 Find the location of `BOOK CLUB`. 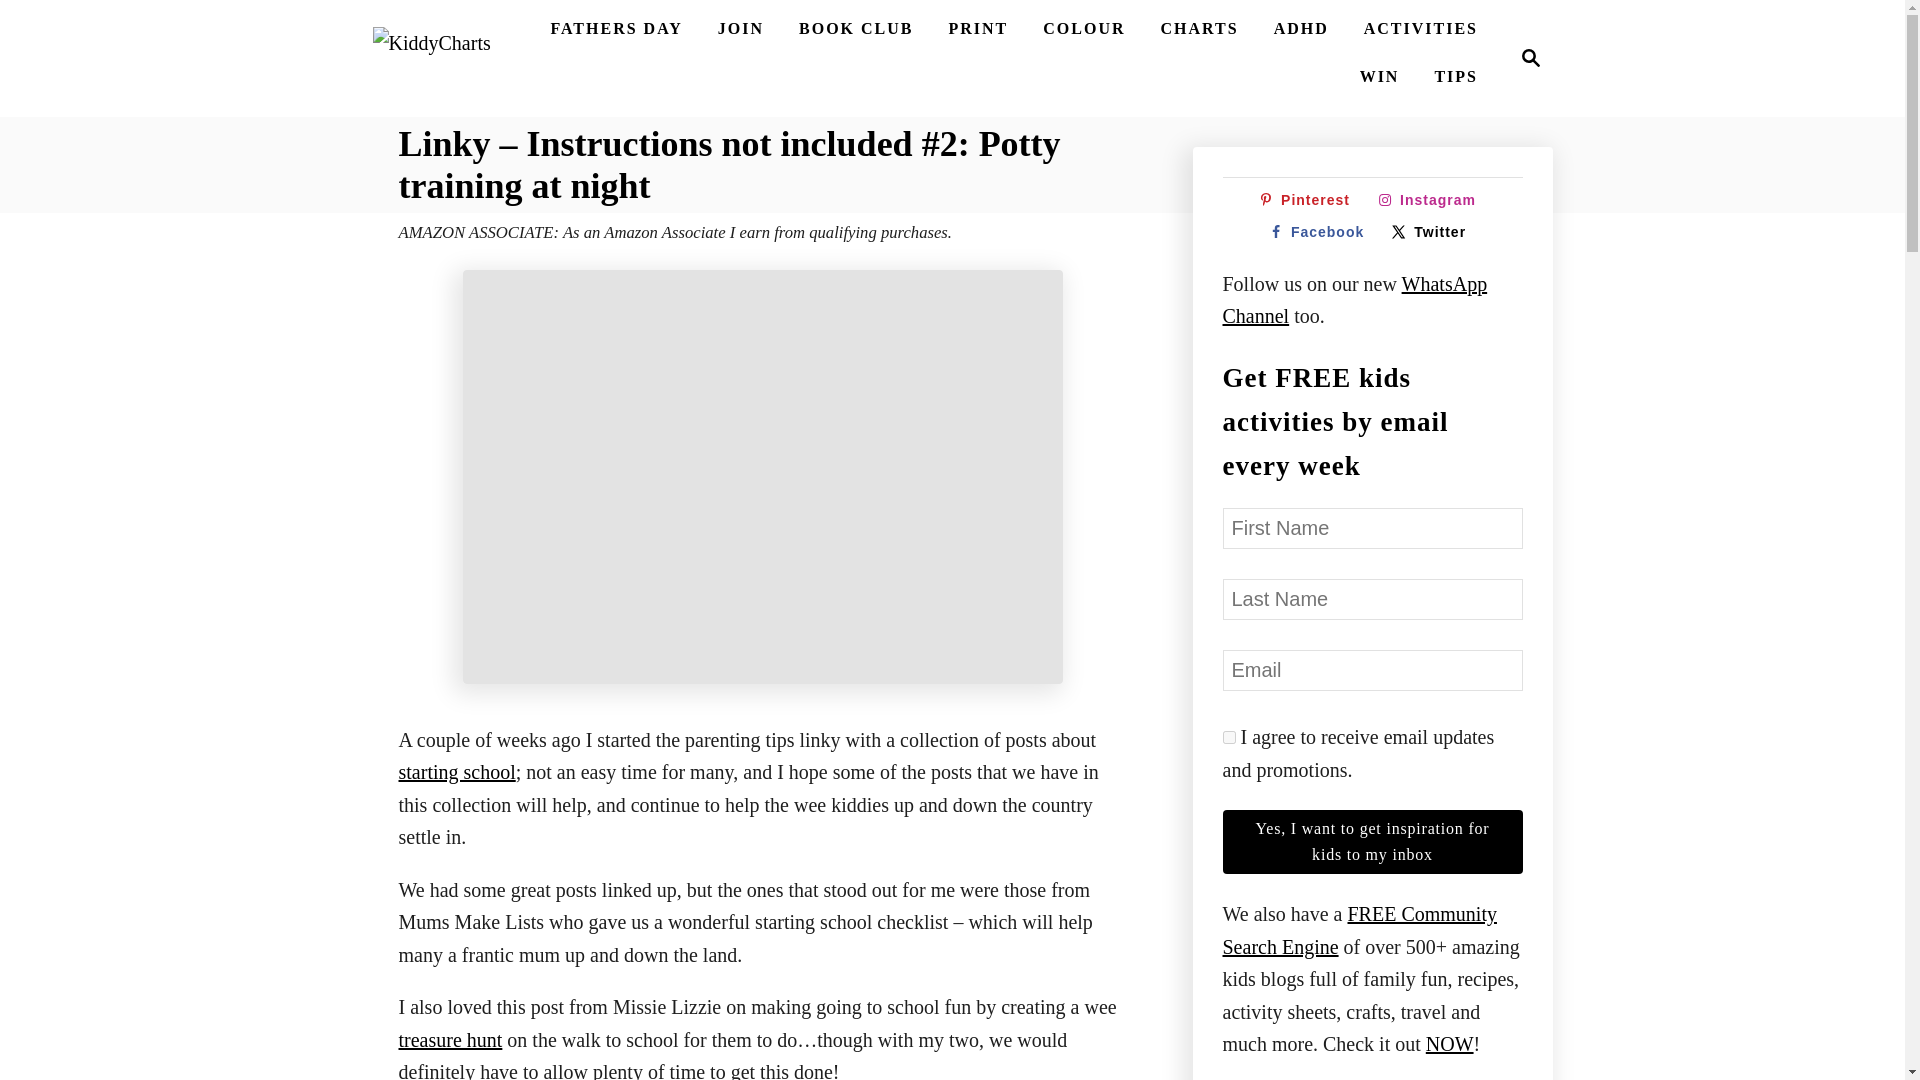

BOOK CLUB is located at coordinates (1524, 58).